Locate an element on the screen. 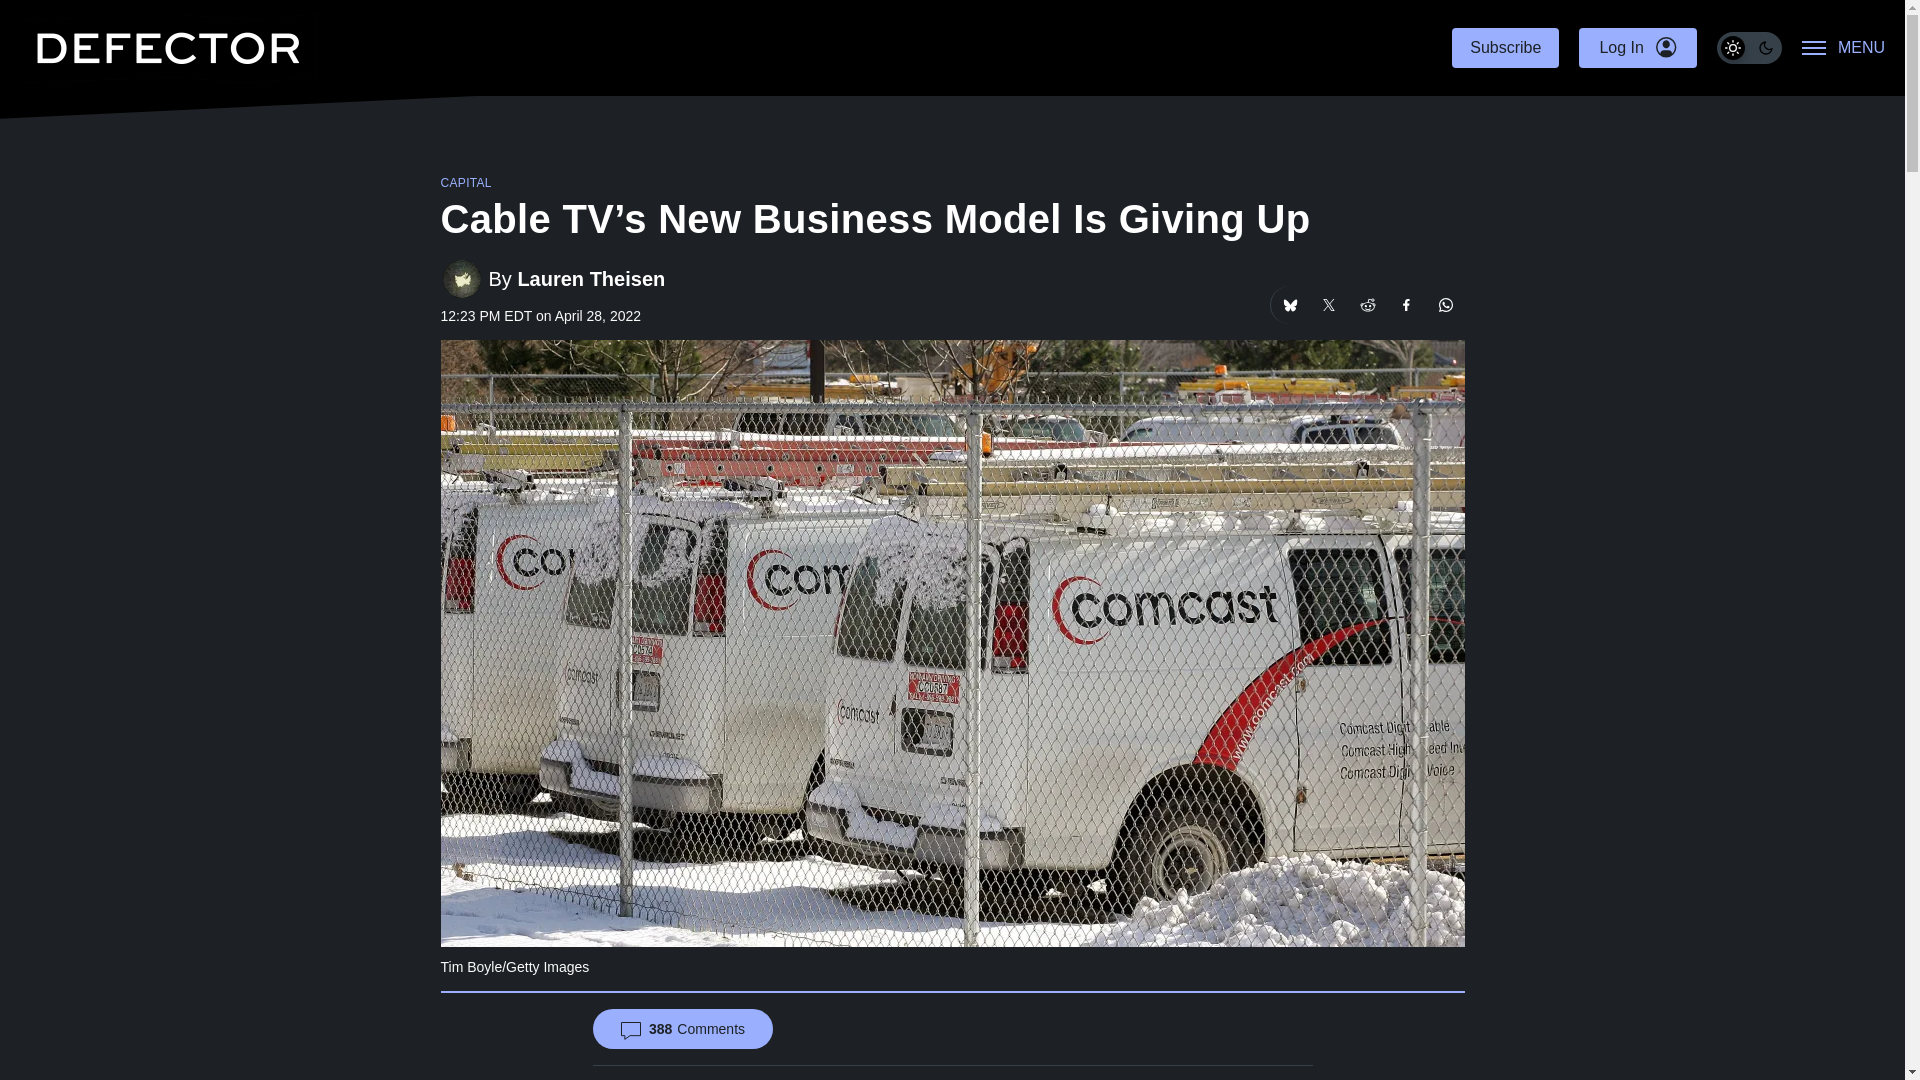 The image size is (1920, 1080). Share on Bluesky is located at coordinates (1288, 305).